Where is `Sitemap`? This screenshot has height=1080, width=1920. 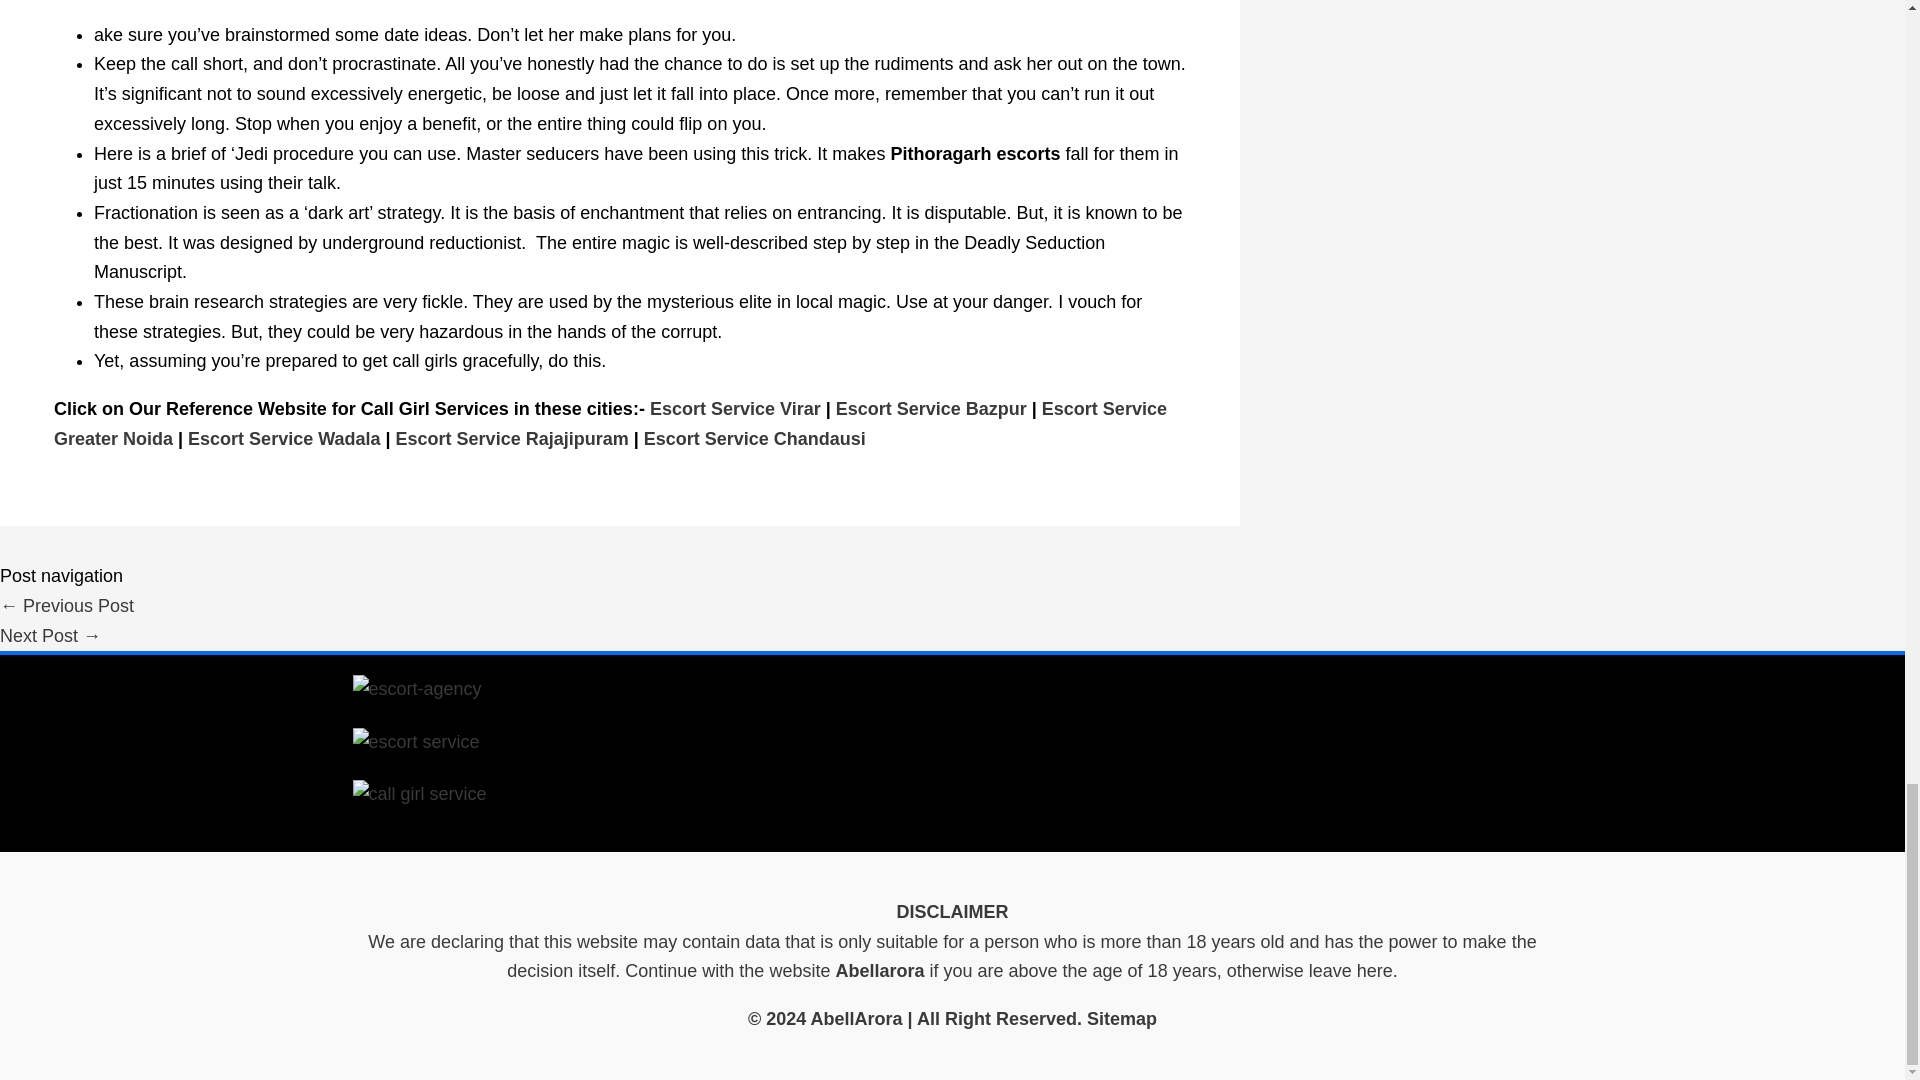
Sitemap is located at coordinates (1122, 1018).